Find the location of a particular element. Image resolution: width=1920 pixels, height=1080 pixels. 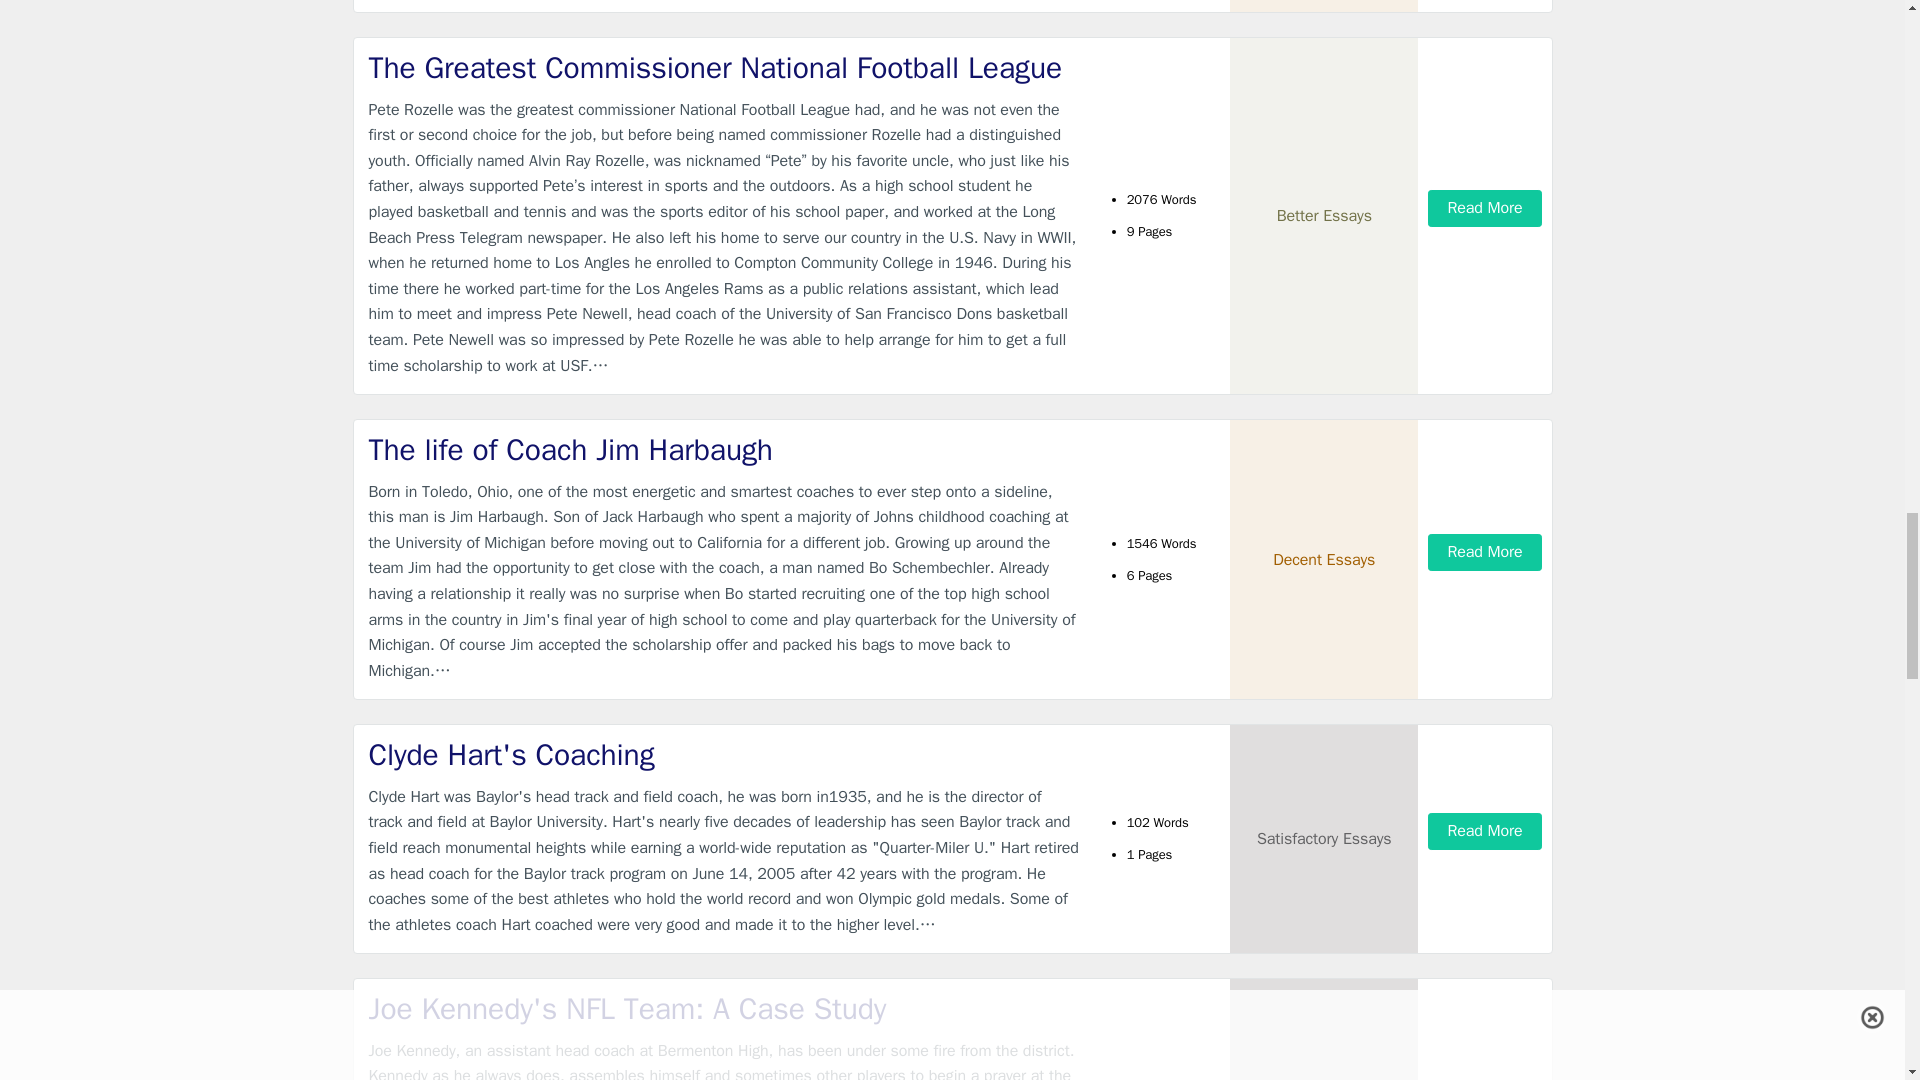

Read More is located at coordinates (1484, 831).